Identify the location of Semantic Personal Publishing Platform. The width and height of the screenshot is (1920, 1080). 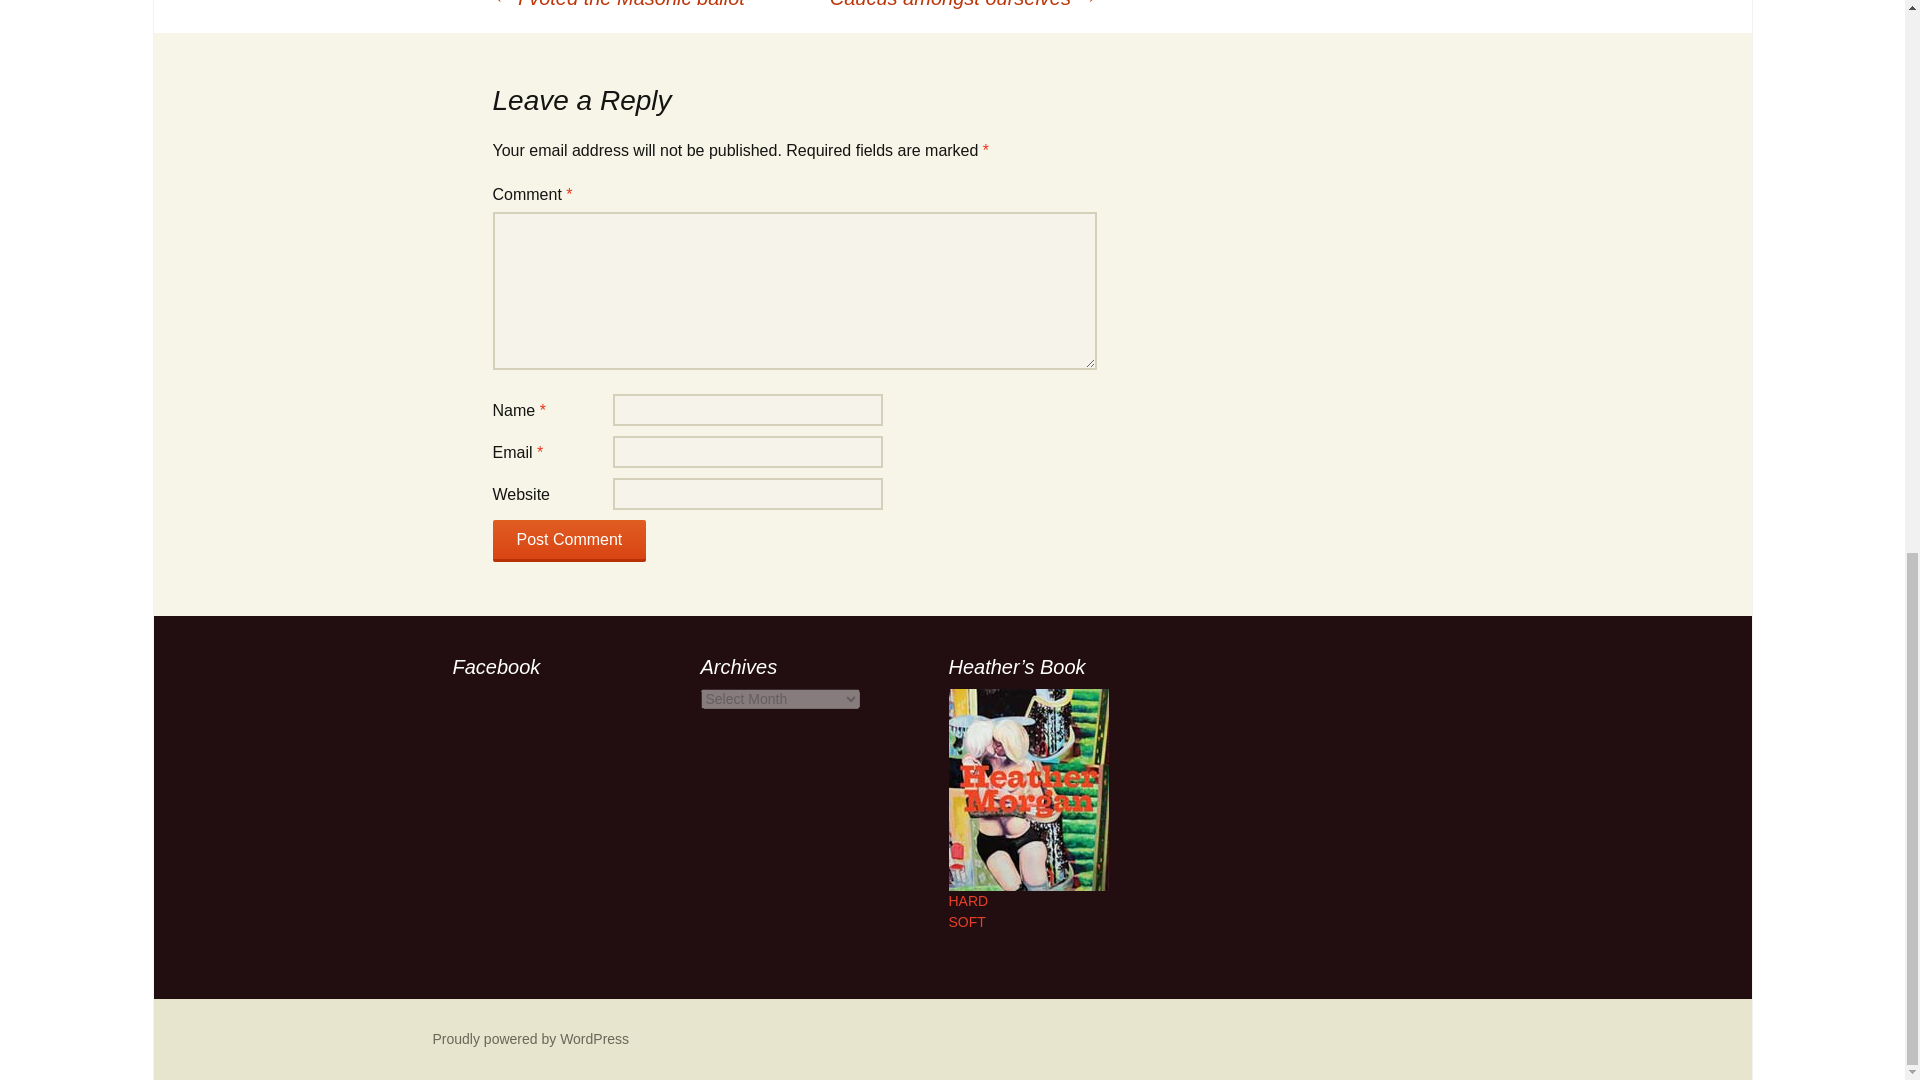
(530, 1038).